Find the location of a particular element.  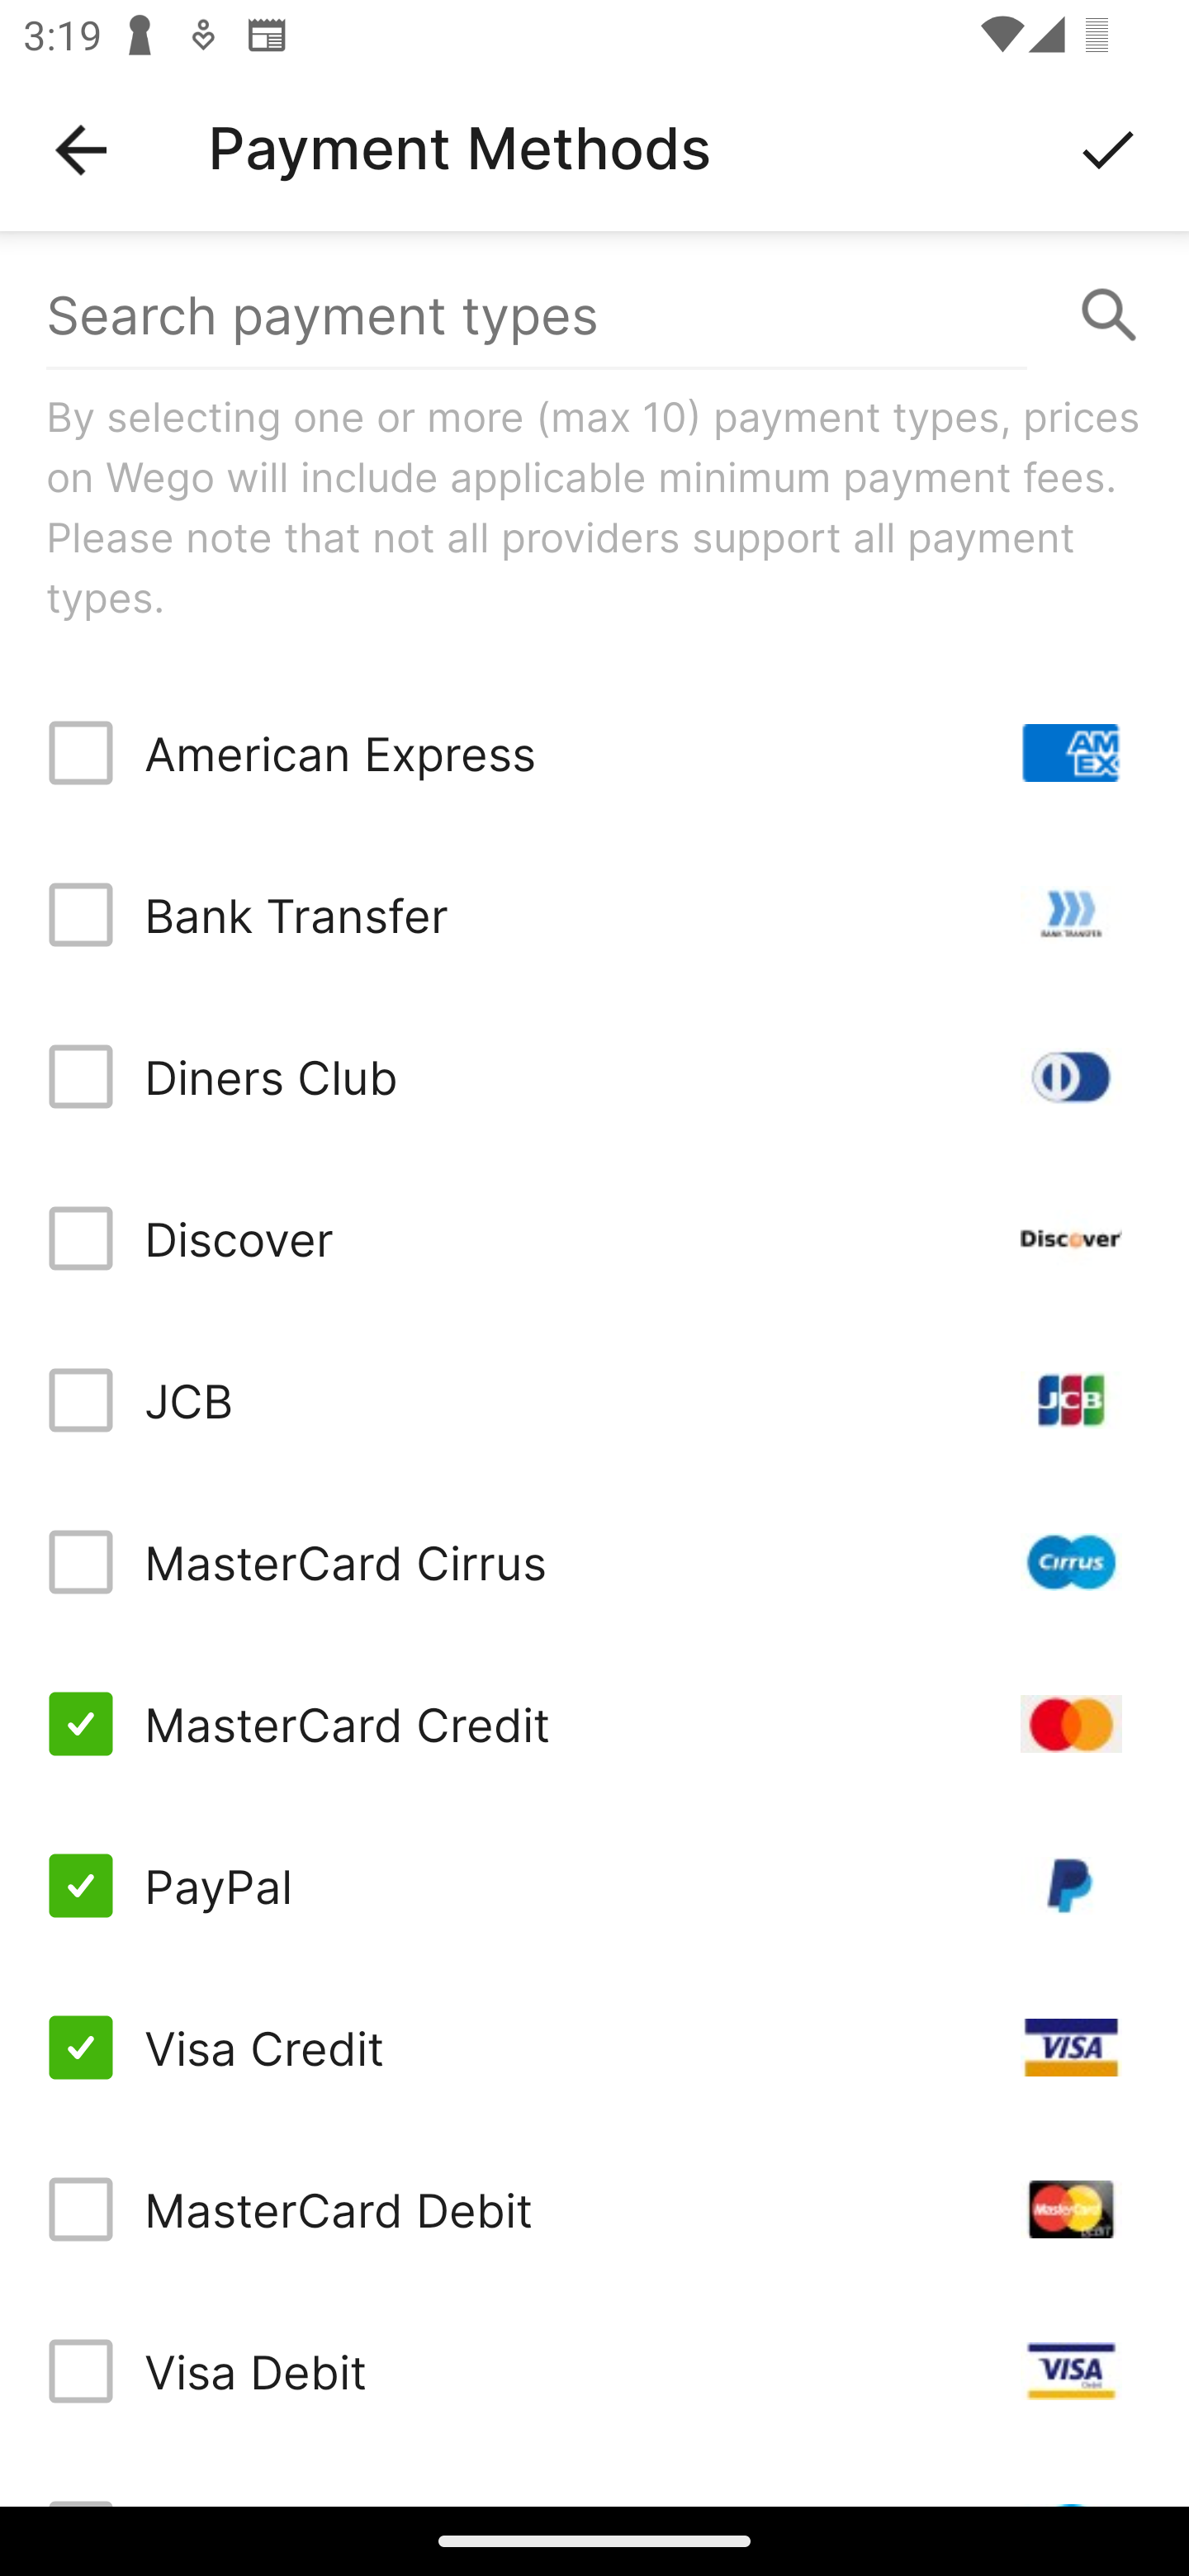

Search payment types  is located at coordinates (594, 315).